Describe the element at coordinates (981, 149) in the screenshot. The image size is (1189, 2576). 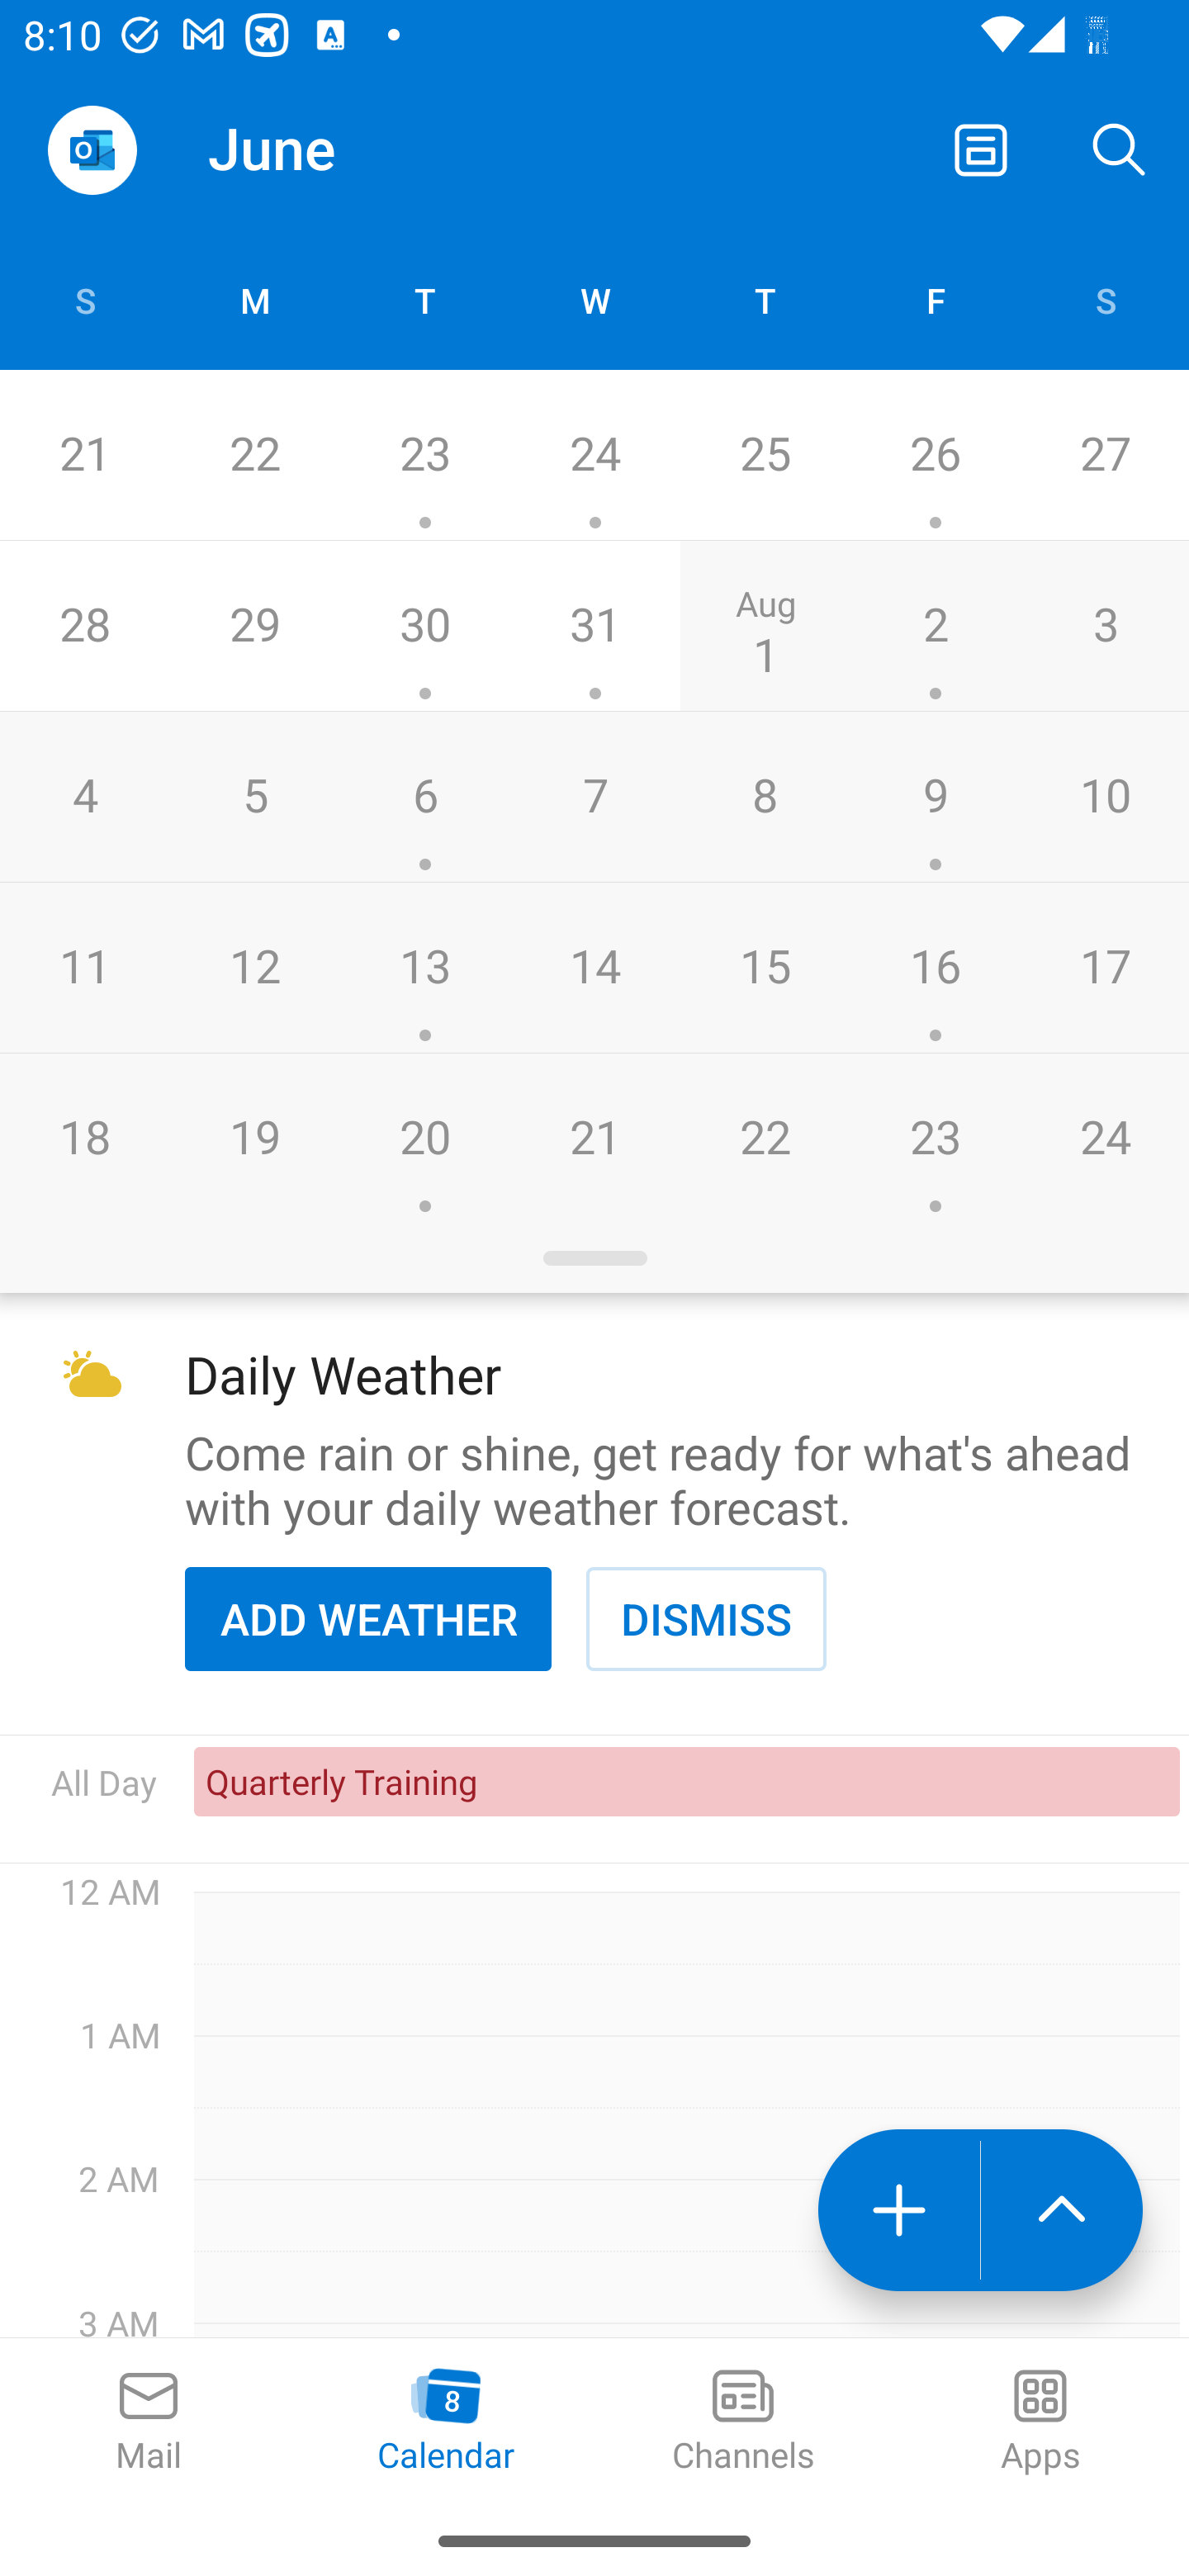
I see `Switch away from Day view` at that location.